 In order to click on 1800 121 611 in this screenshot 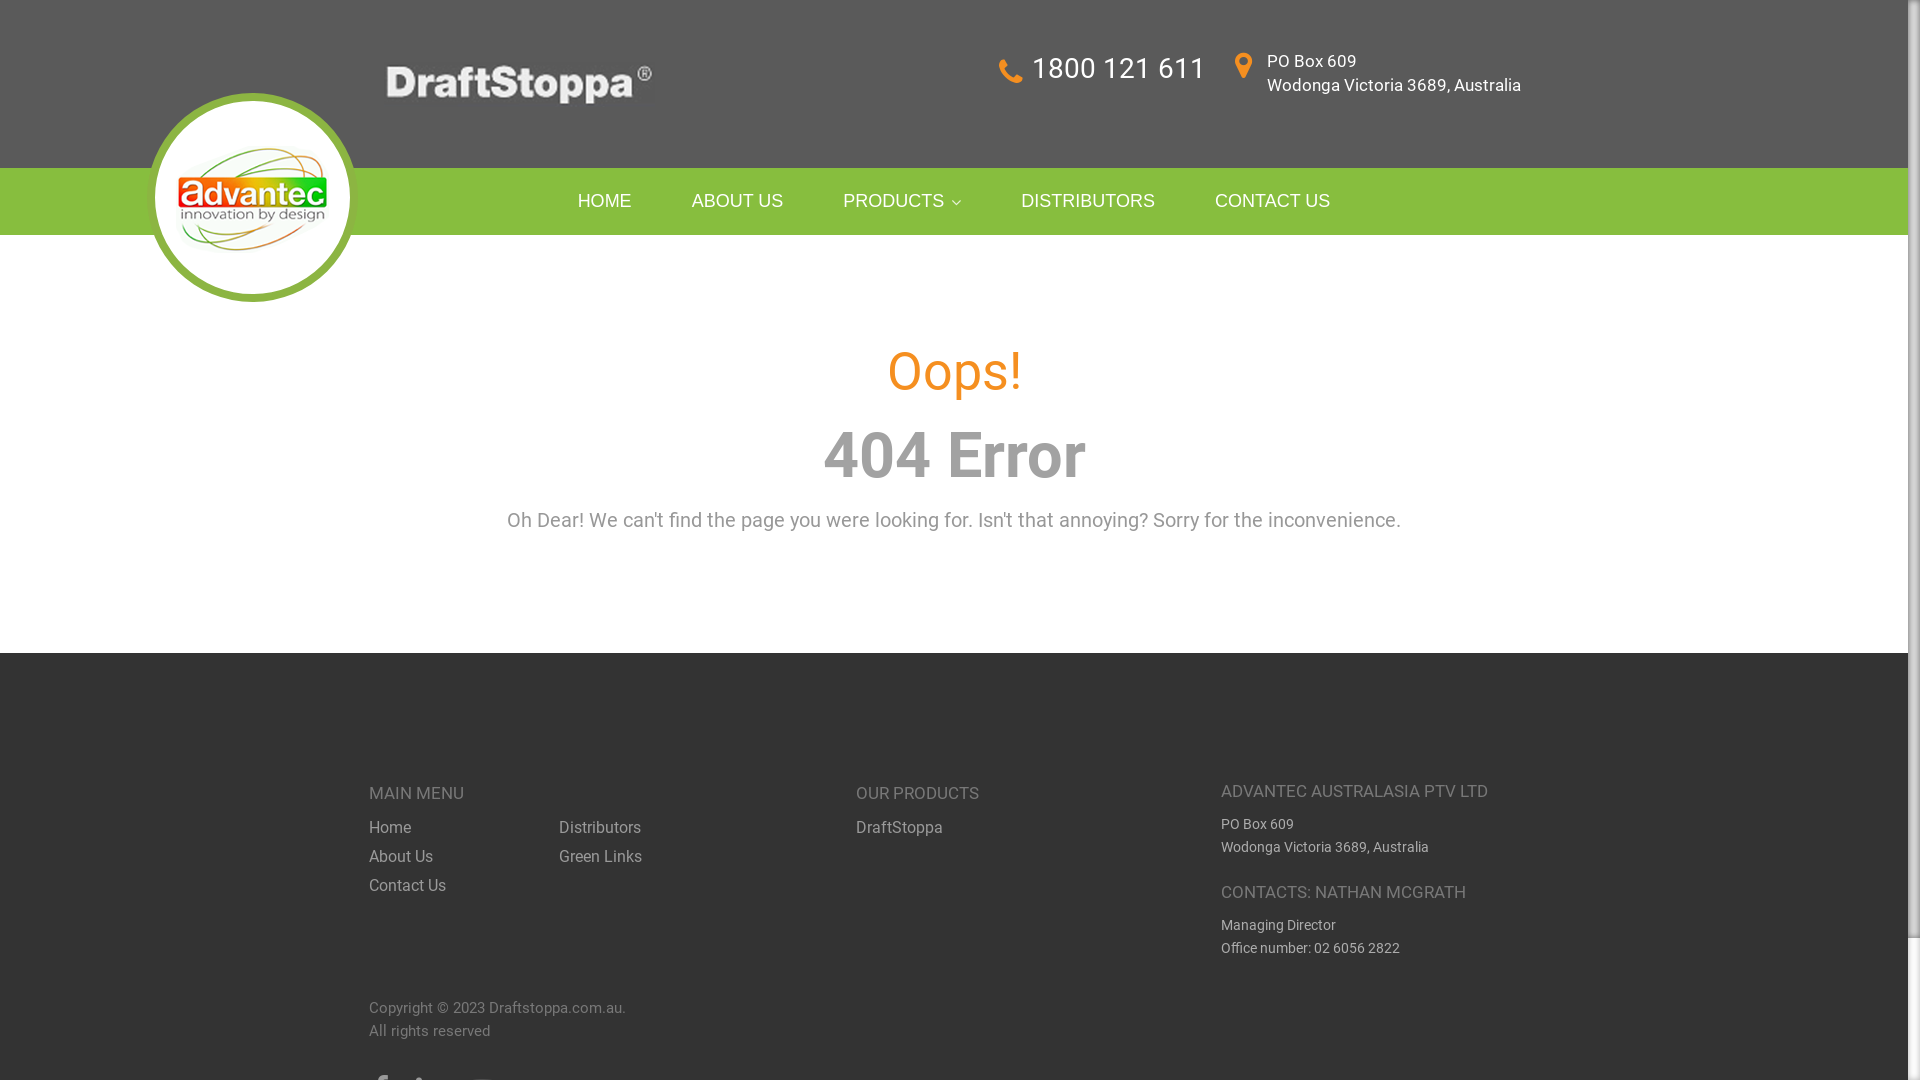, I will do `click(1119, 68)`.